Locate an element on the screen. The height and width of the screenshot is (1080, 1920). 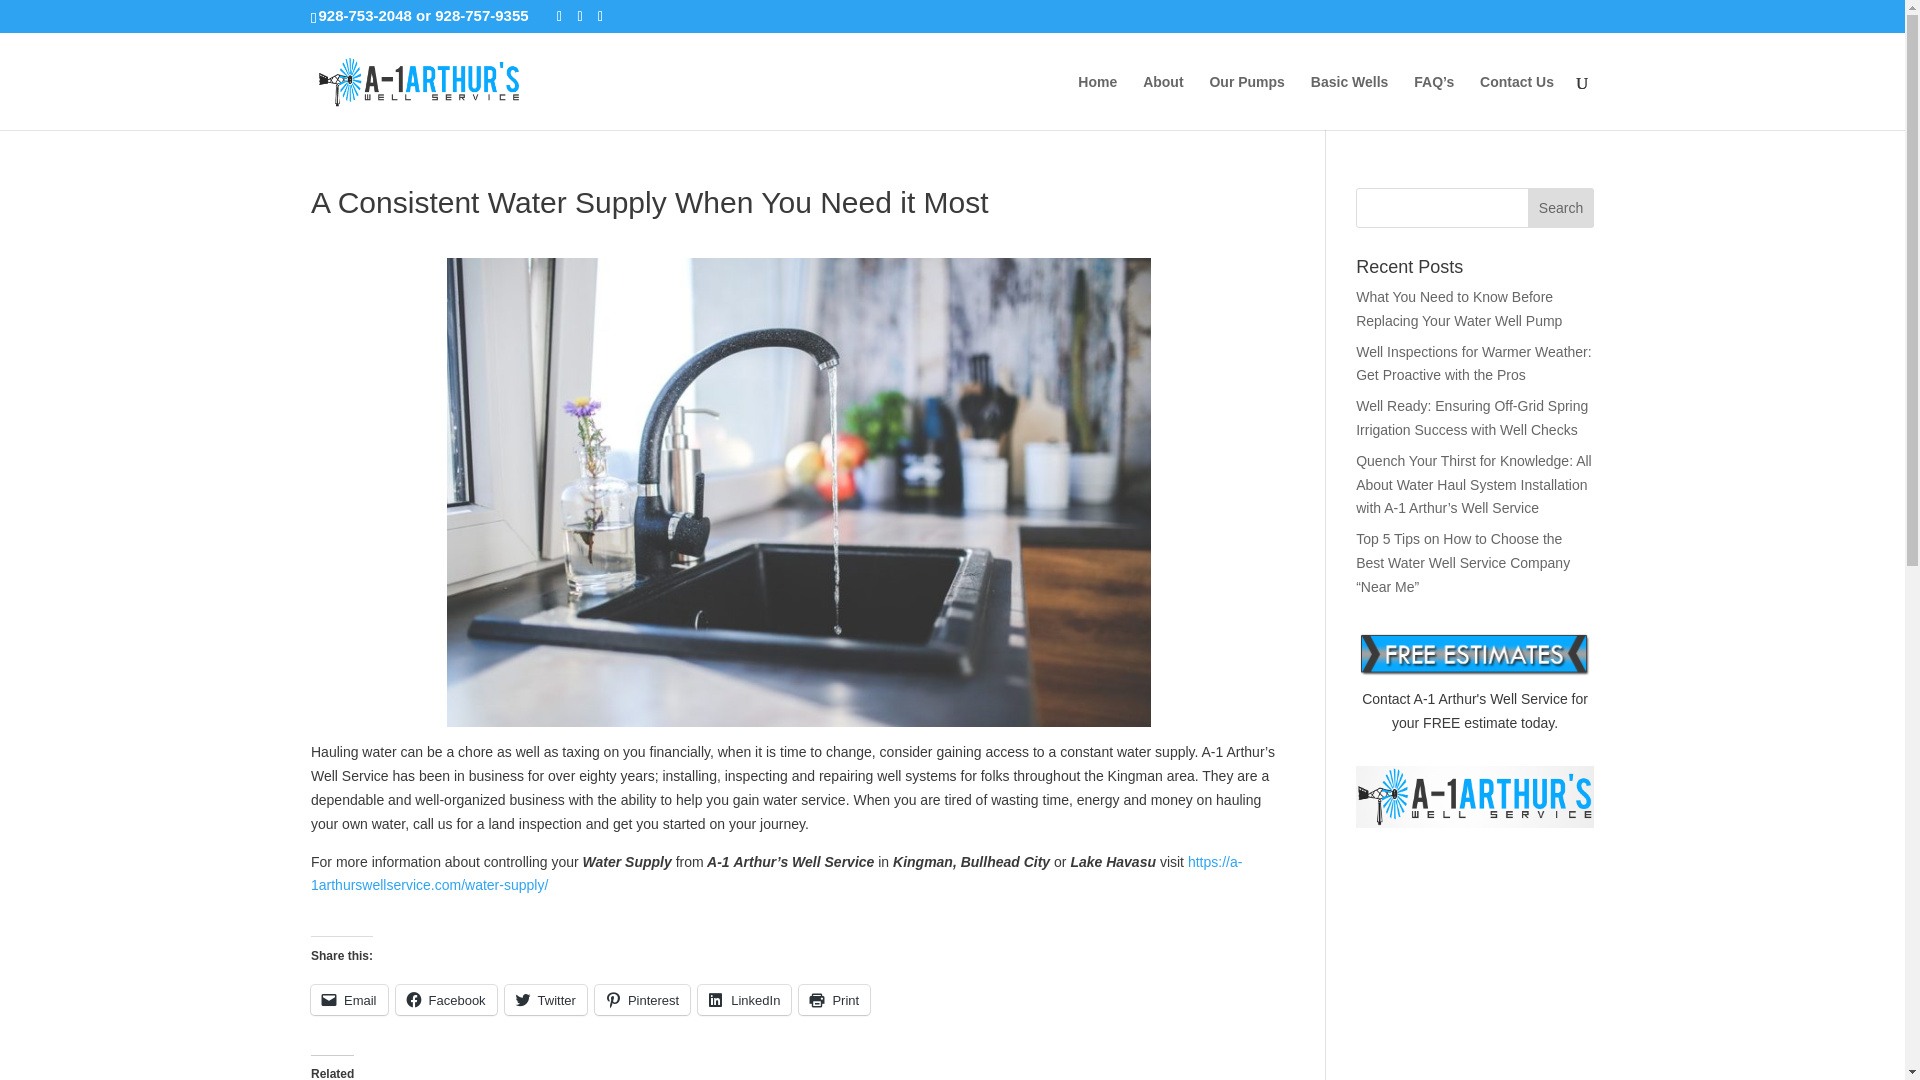
Our Pumps is located at coordinates (1246, 102).